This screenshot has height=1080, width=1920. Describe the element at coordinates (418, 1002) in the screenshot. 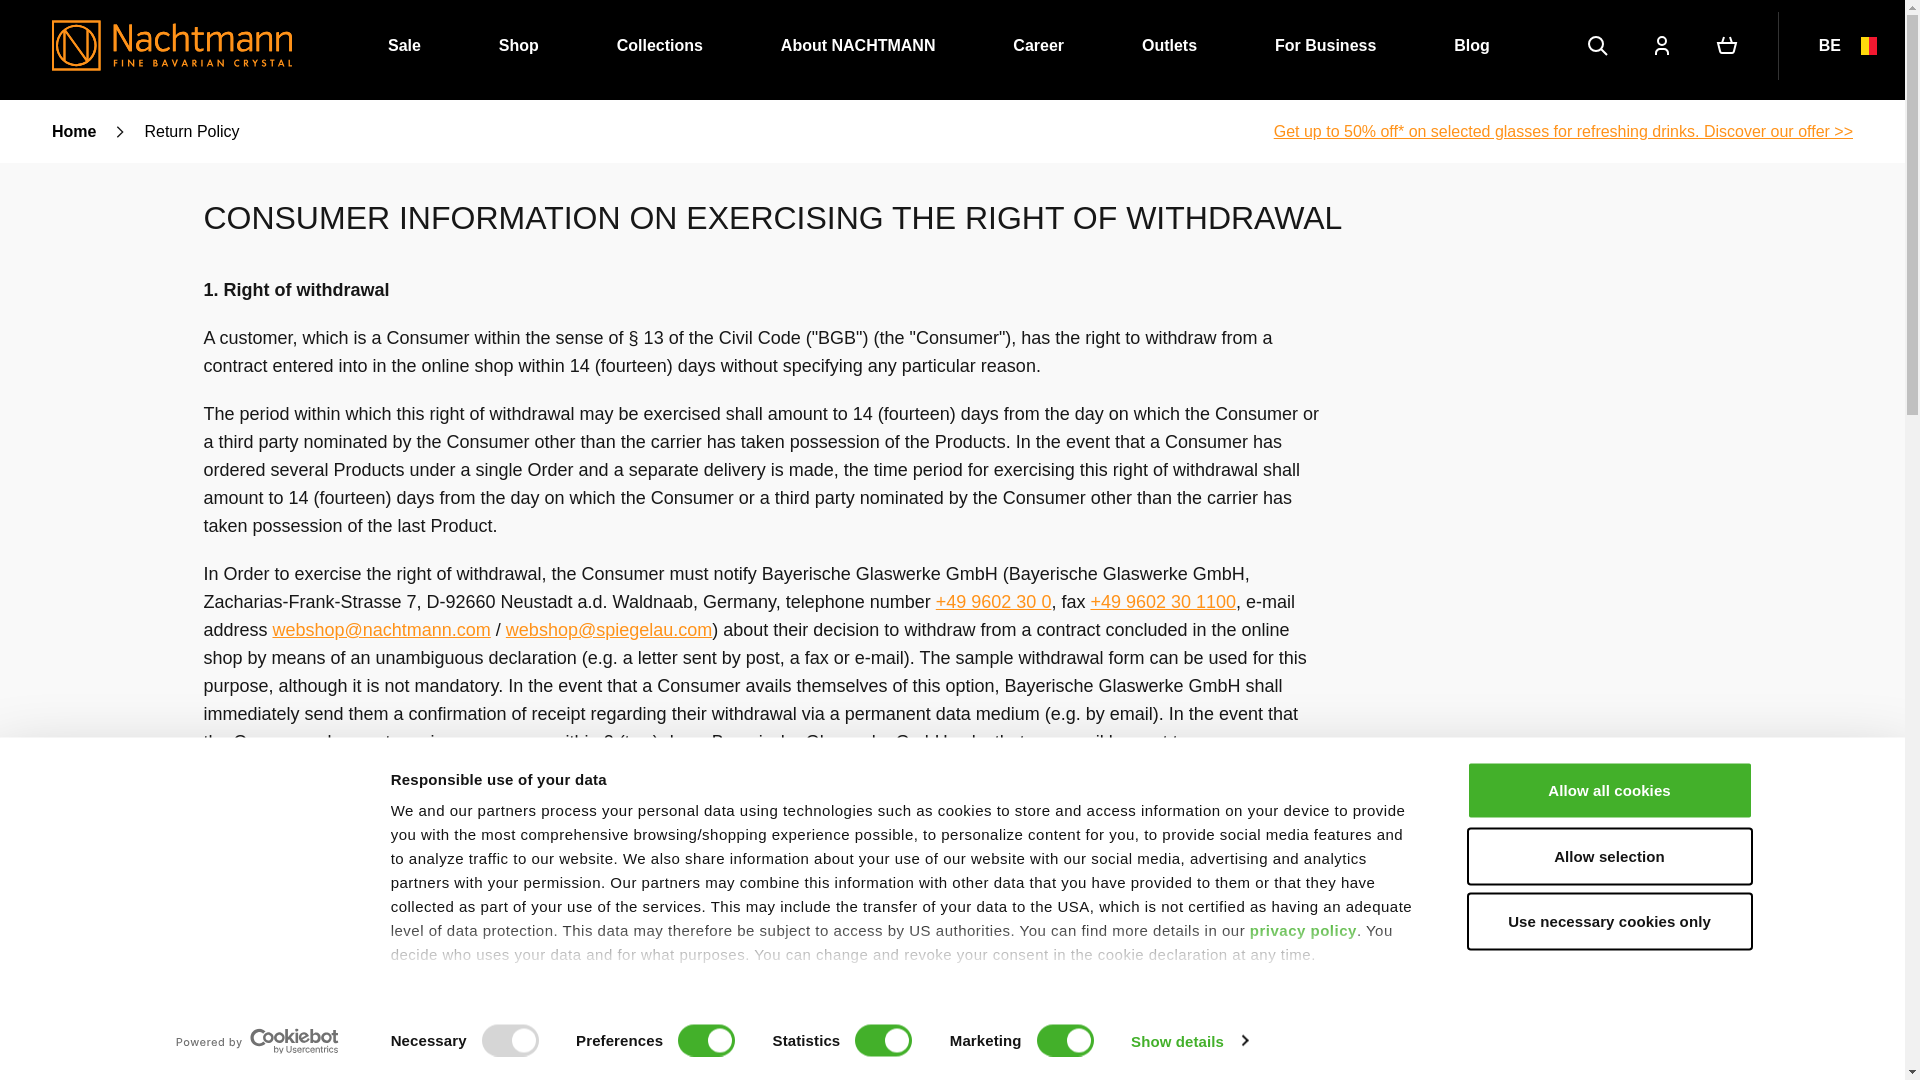

I see `Imprint` at that location.